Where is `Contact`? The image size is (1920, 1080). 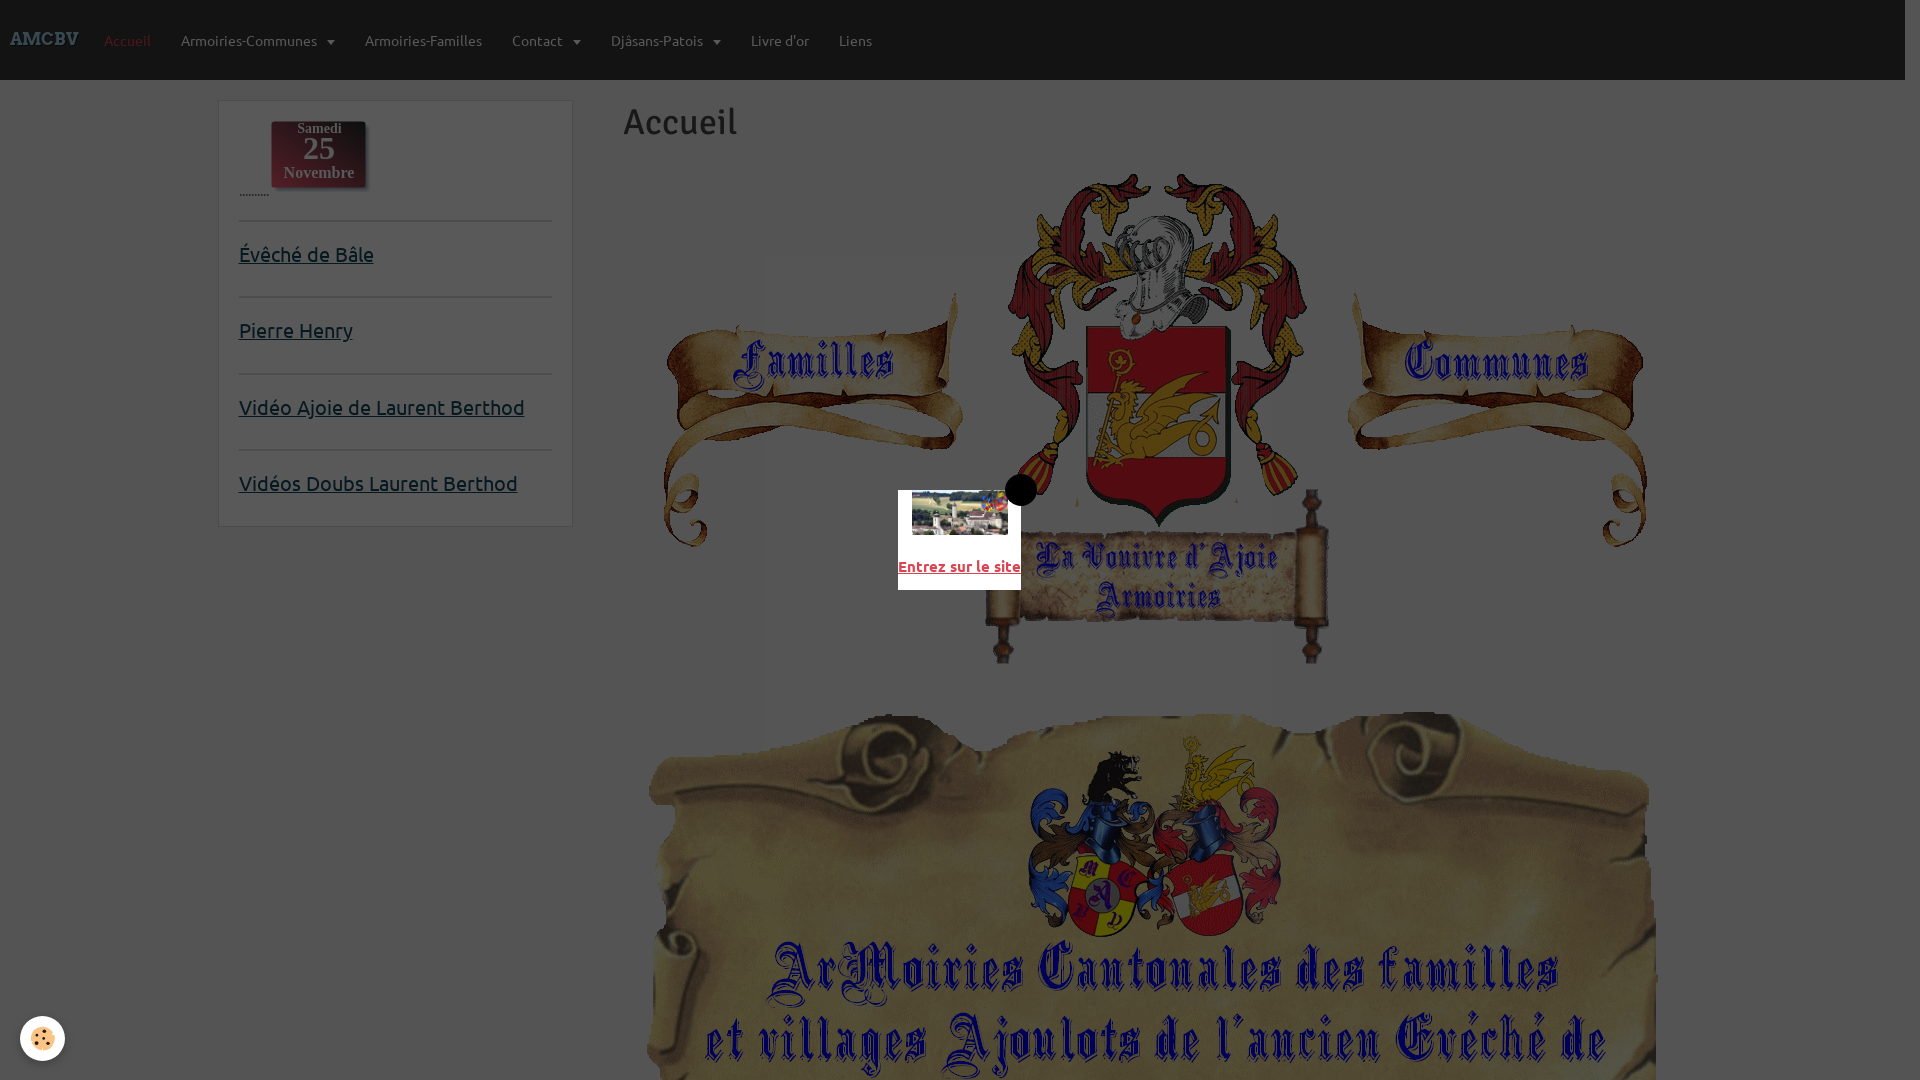 Contact is located at coordinates (546, 40).